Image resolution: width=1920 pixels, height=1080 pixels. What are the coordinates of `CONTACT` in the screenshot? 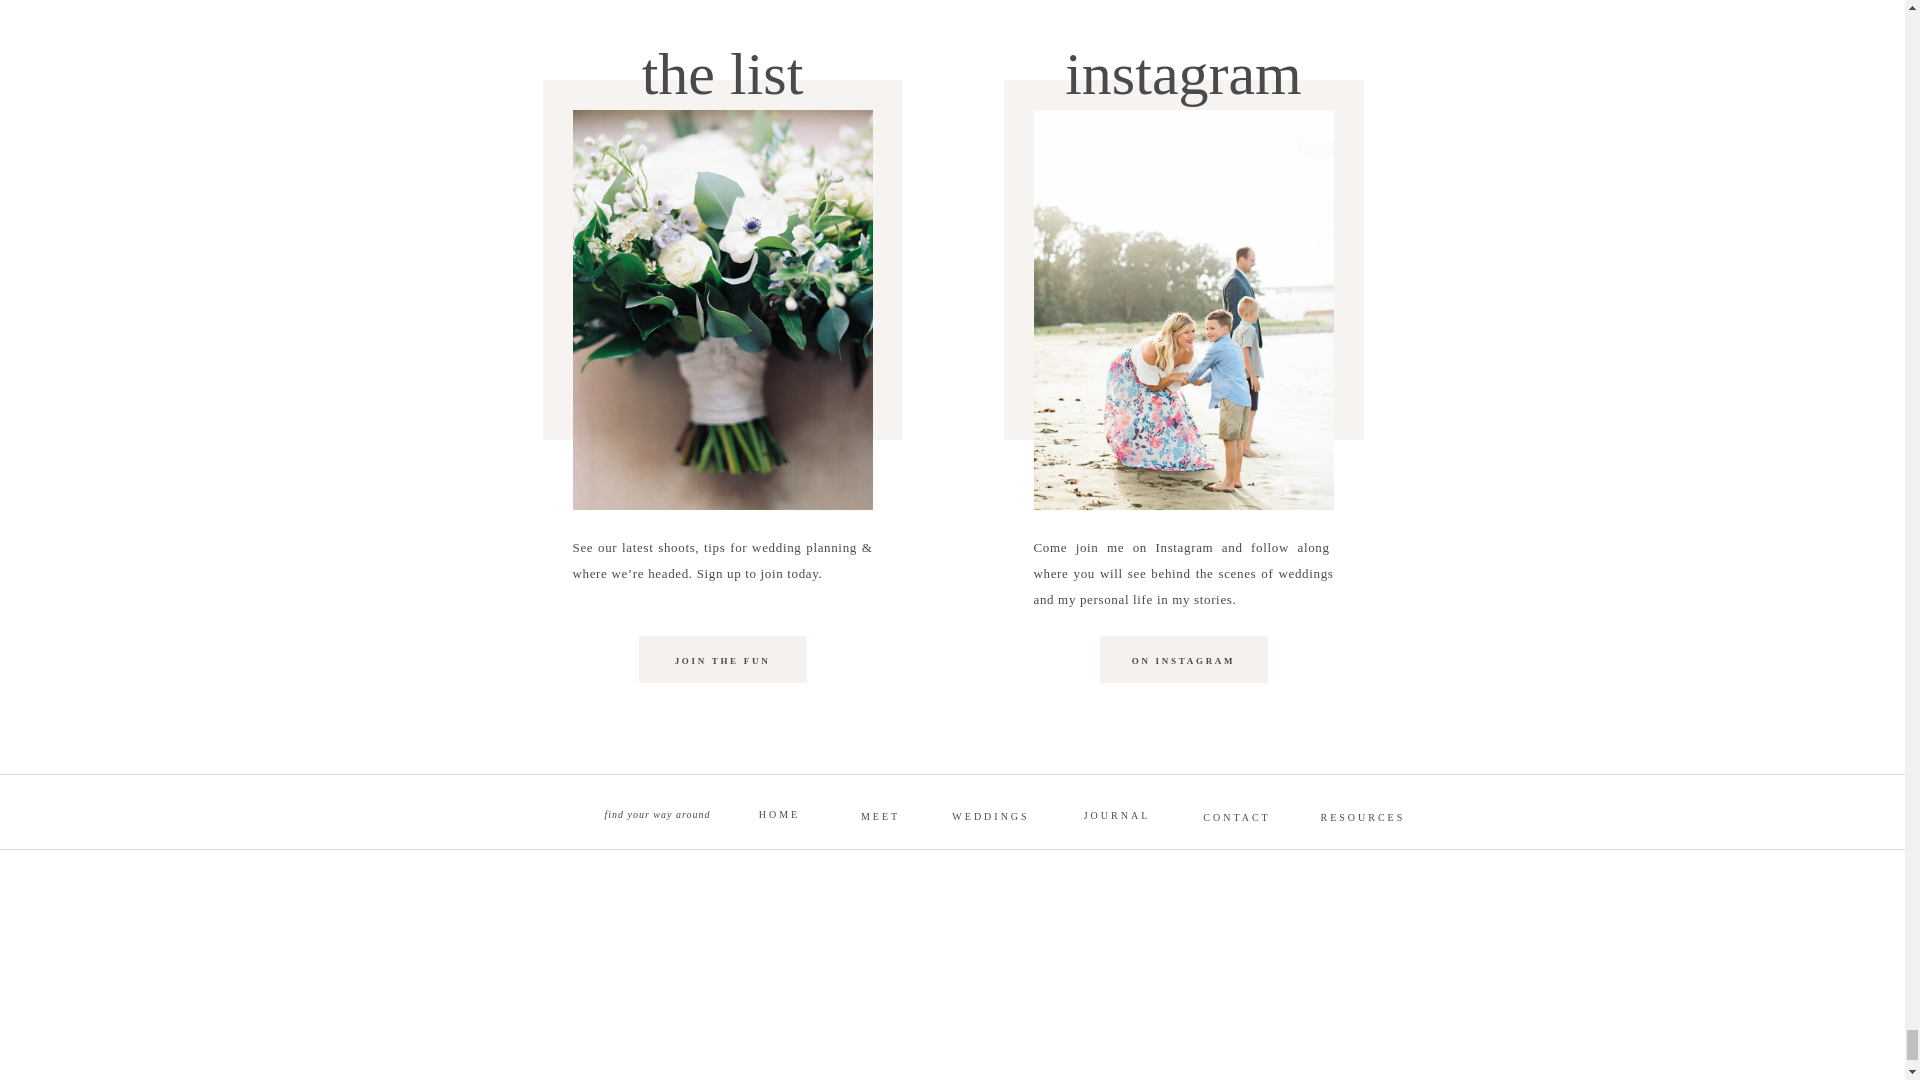 It's located at (1236, 814).